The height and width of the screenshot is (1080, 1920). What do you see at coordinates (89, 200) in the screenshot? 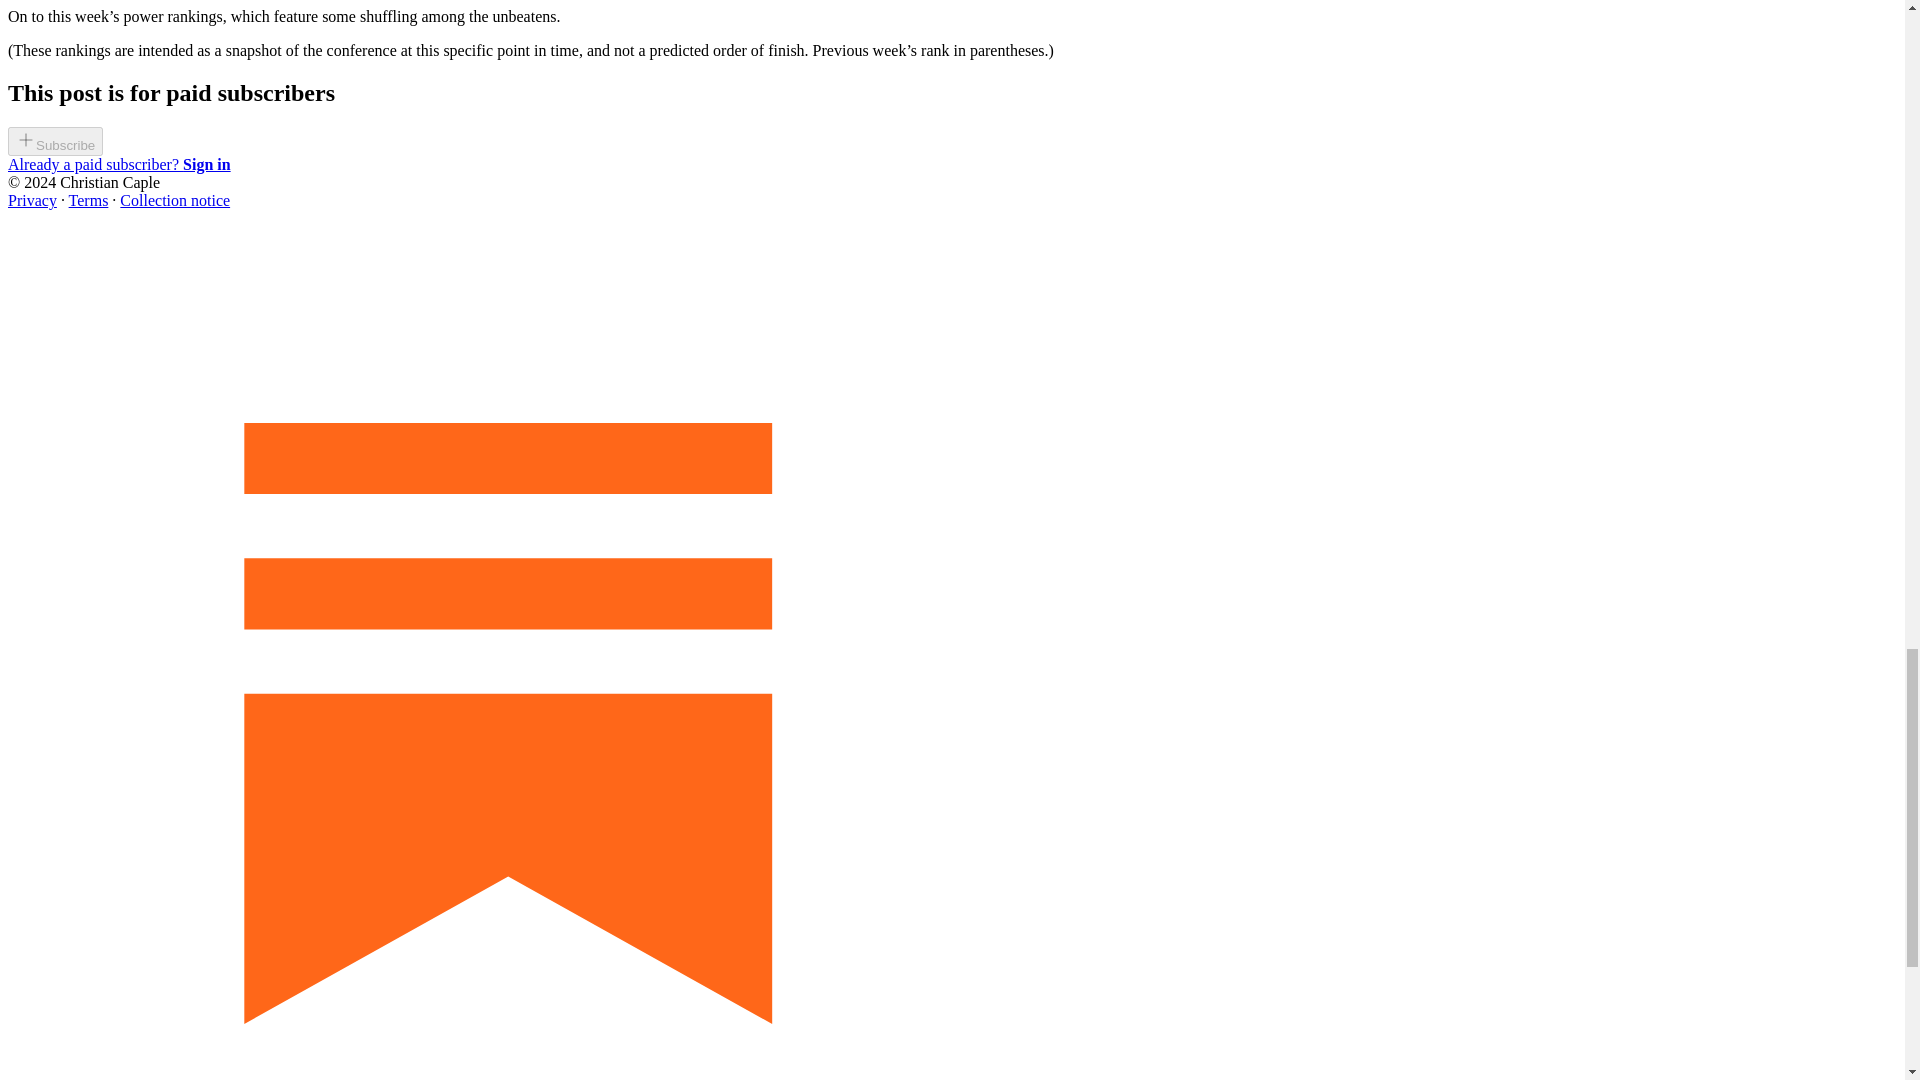
I see `Terms` at bounding box center [89, 200].